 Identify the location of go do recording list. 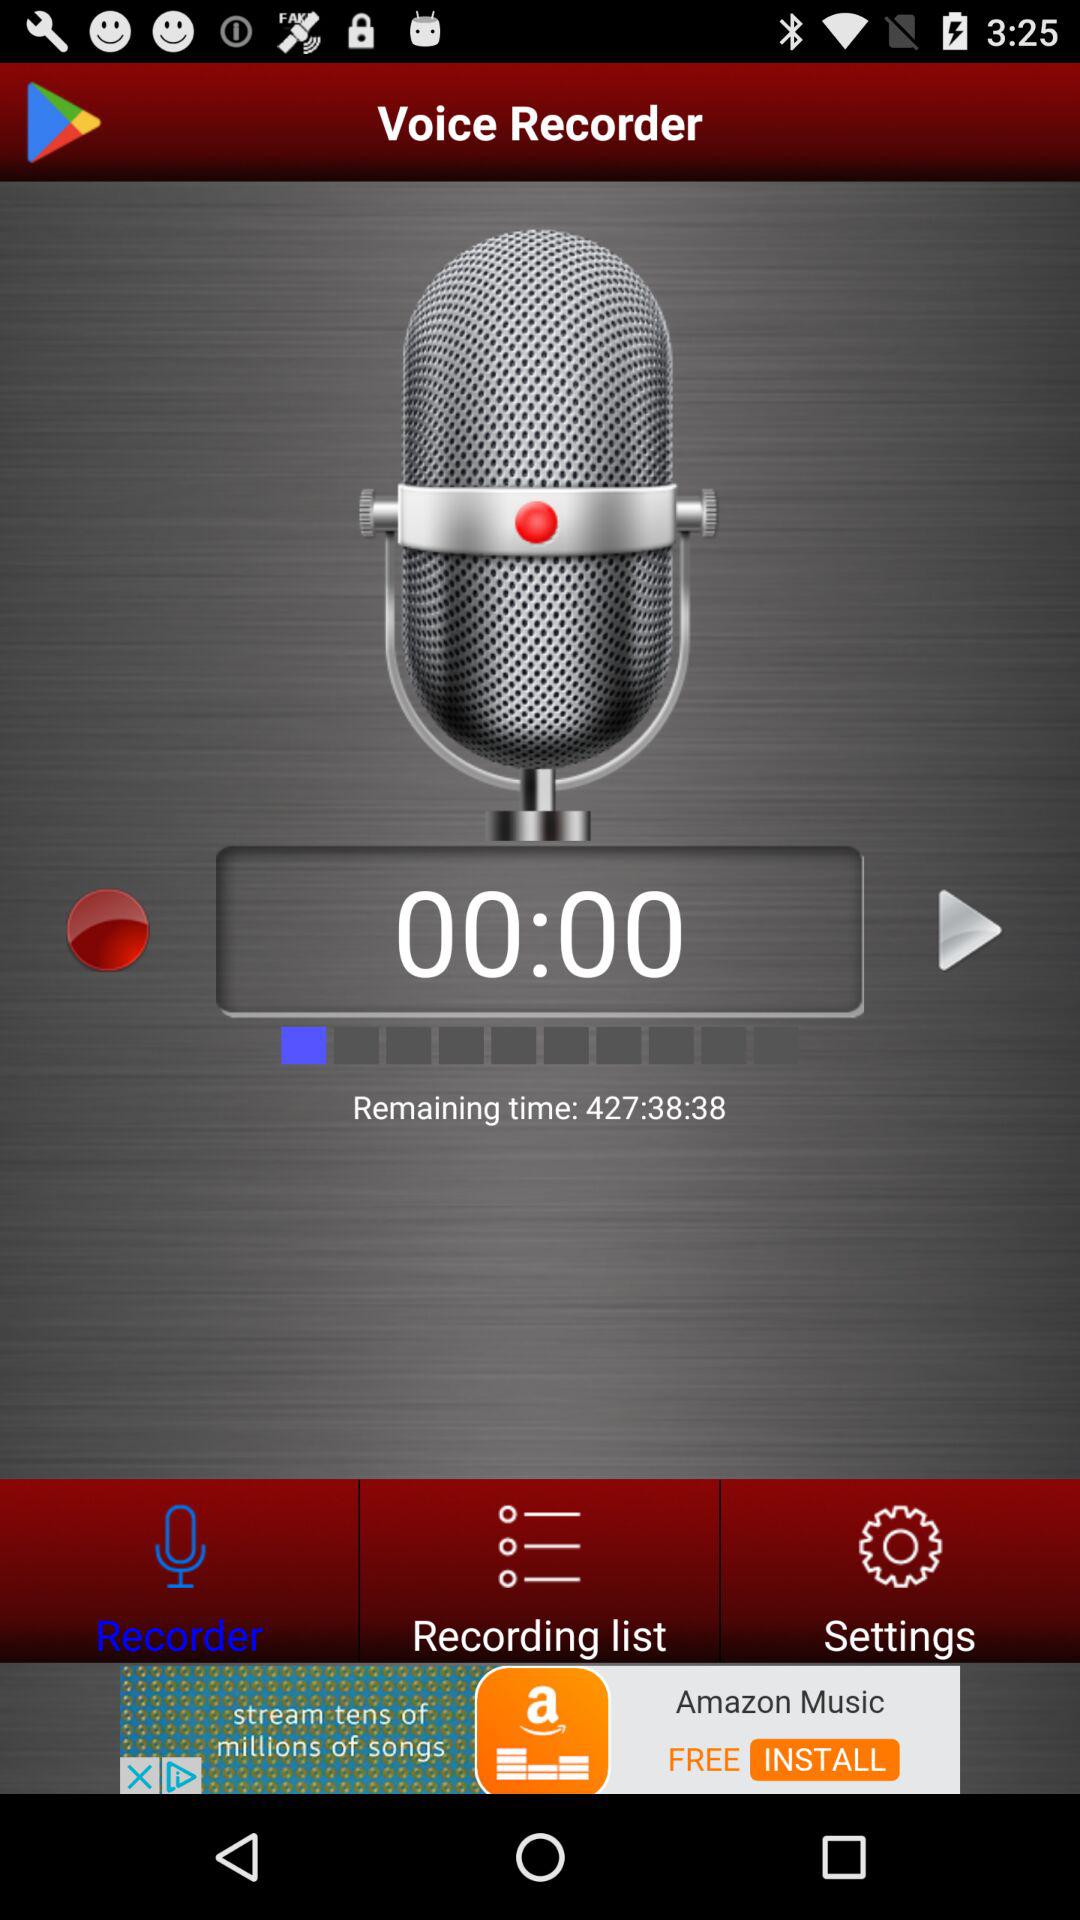
(540, 1570).